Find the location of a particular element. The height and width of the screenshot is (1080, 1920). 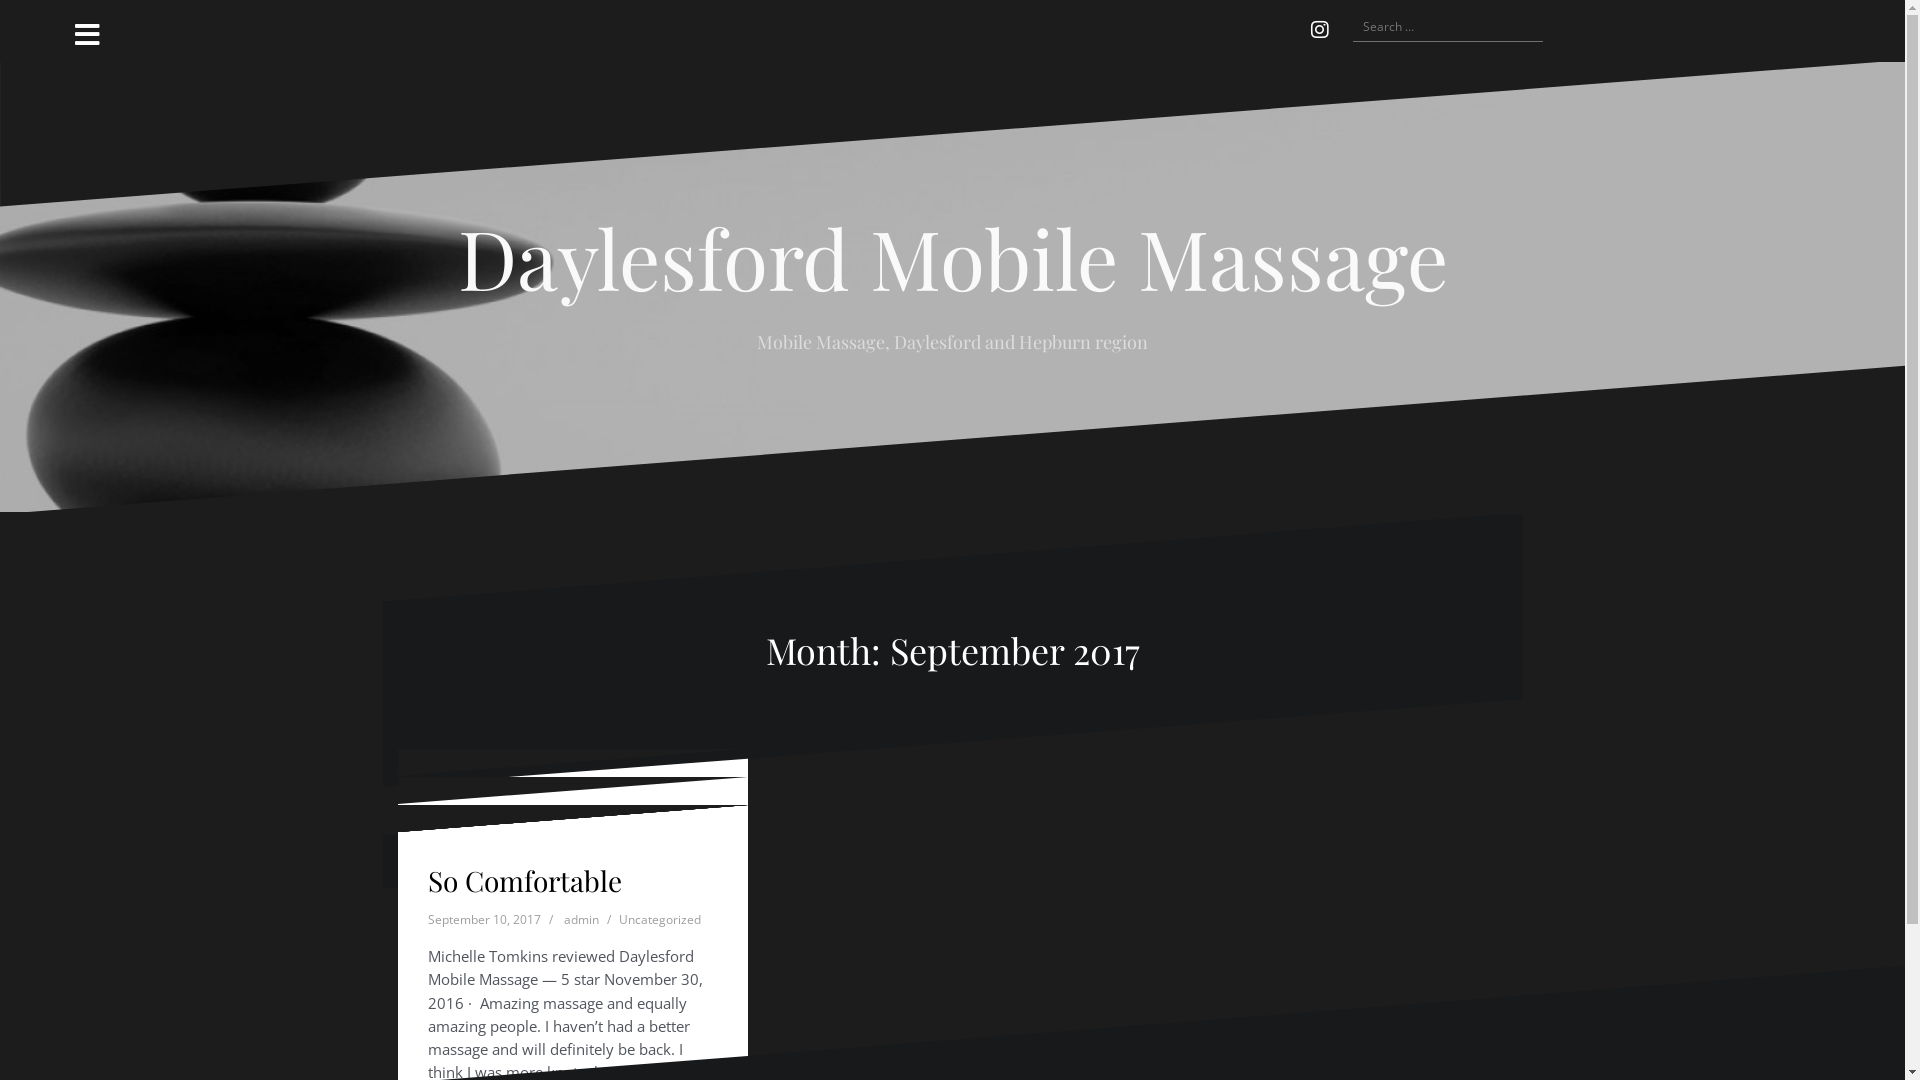

Uncategorized is located at coordinates (659, 864).